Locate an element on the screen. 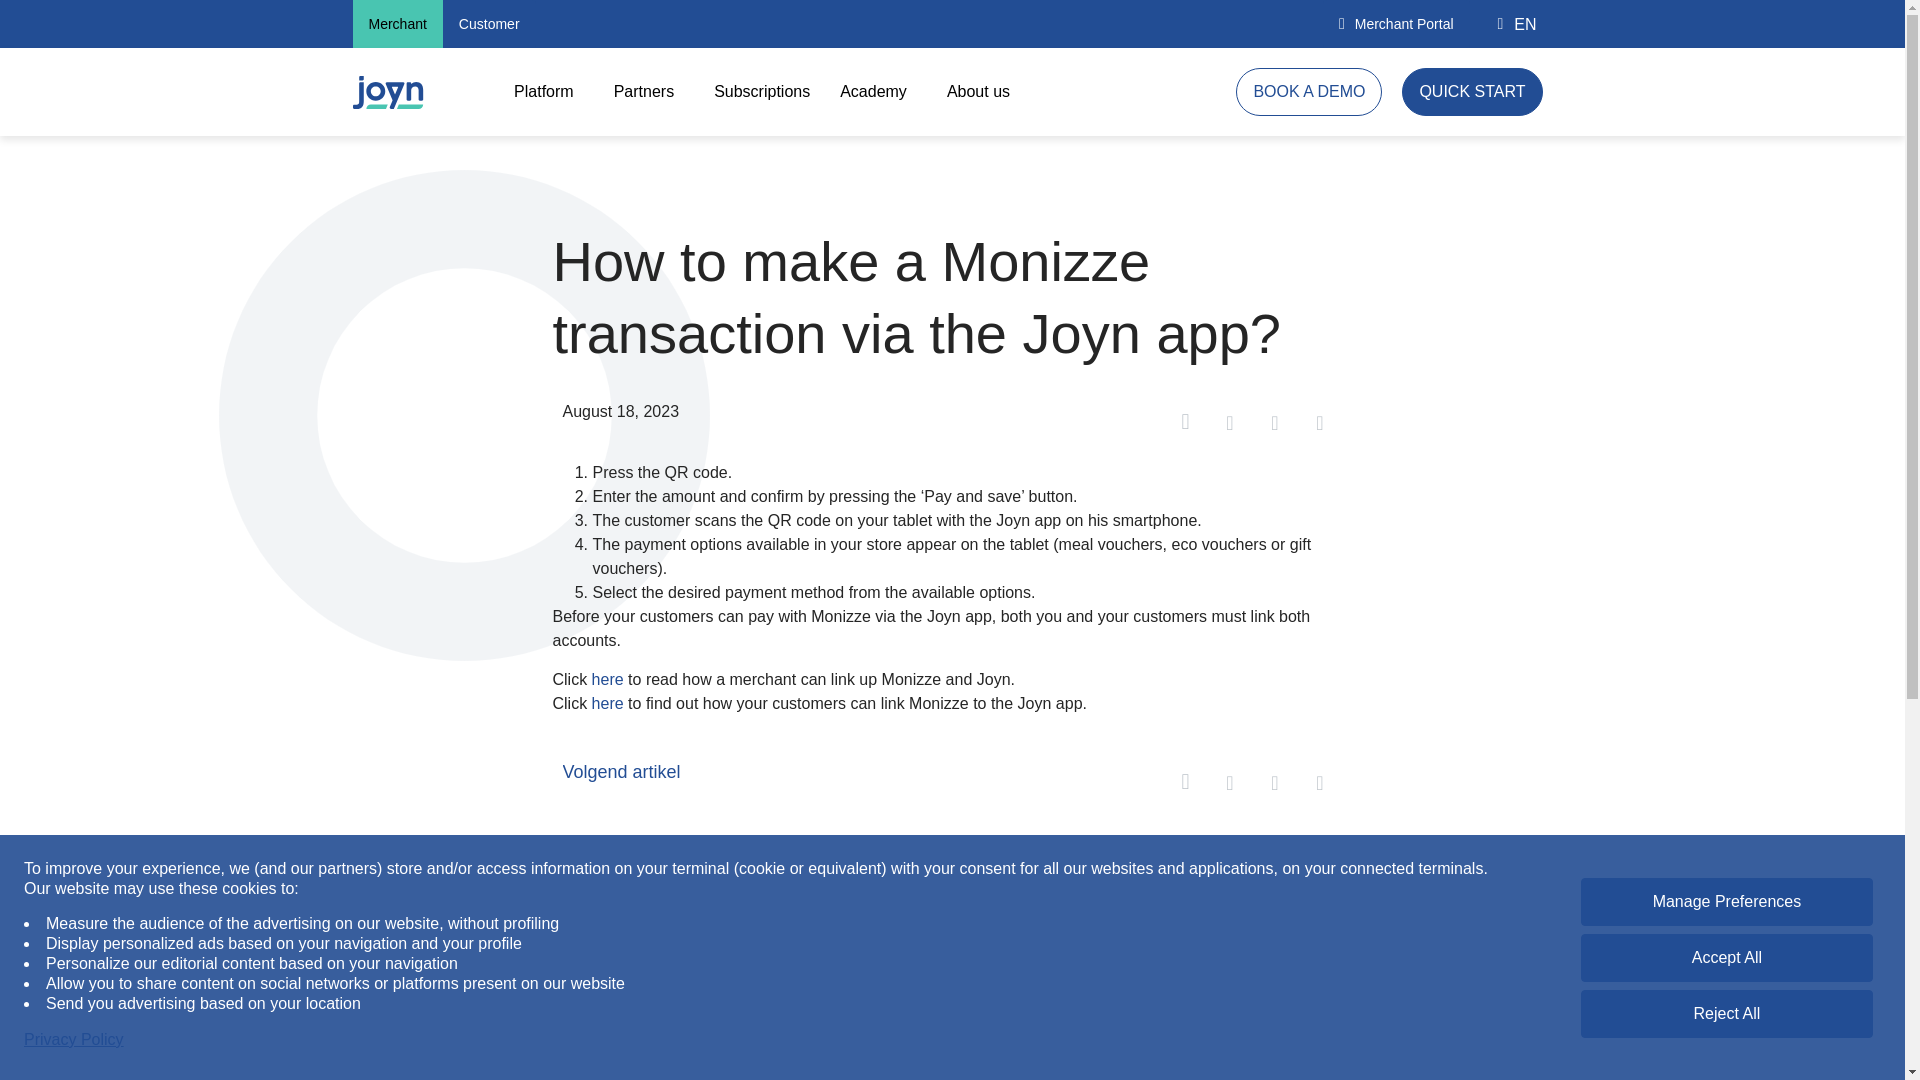  Customer is located at coordinates (489, 24).